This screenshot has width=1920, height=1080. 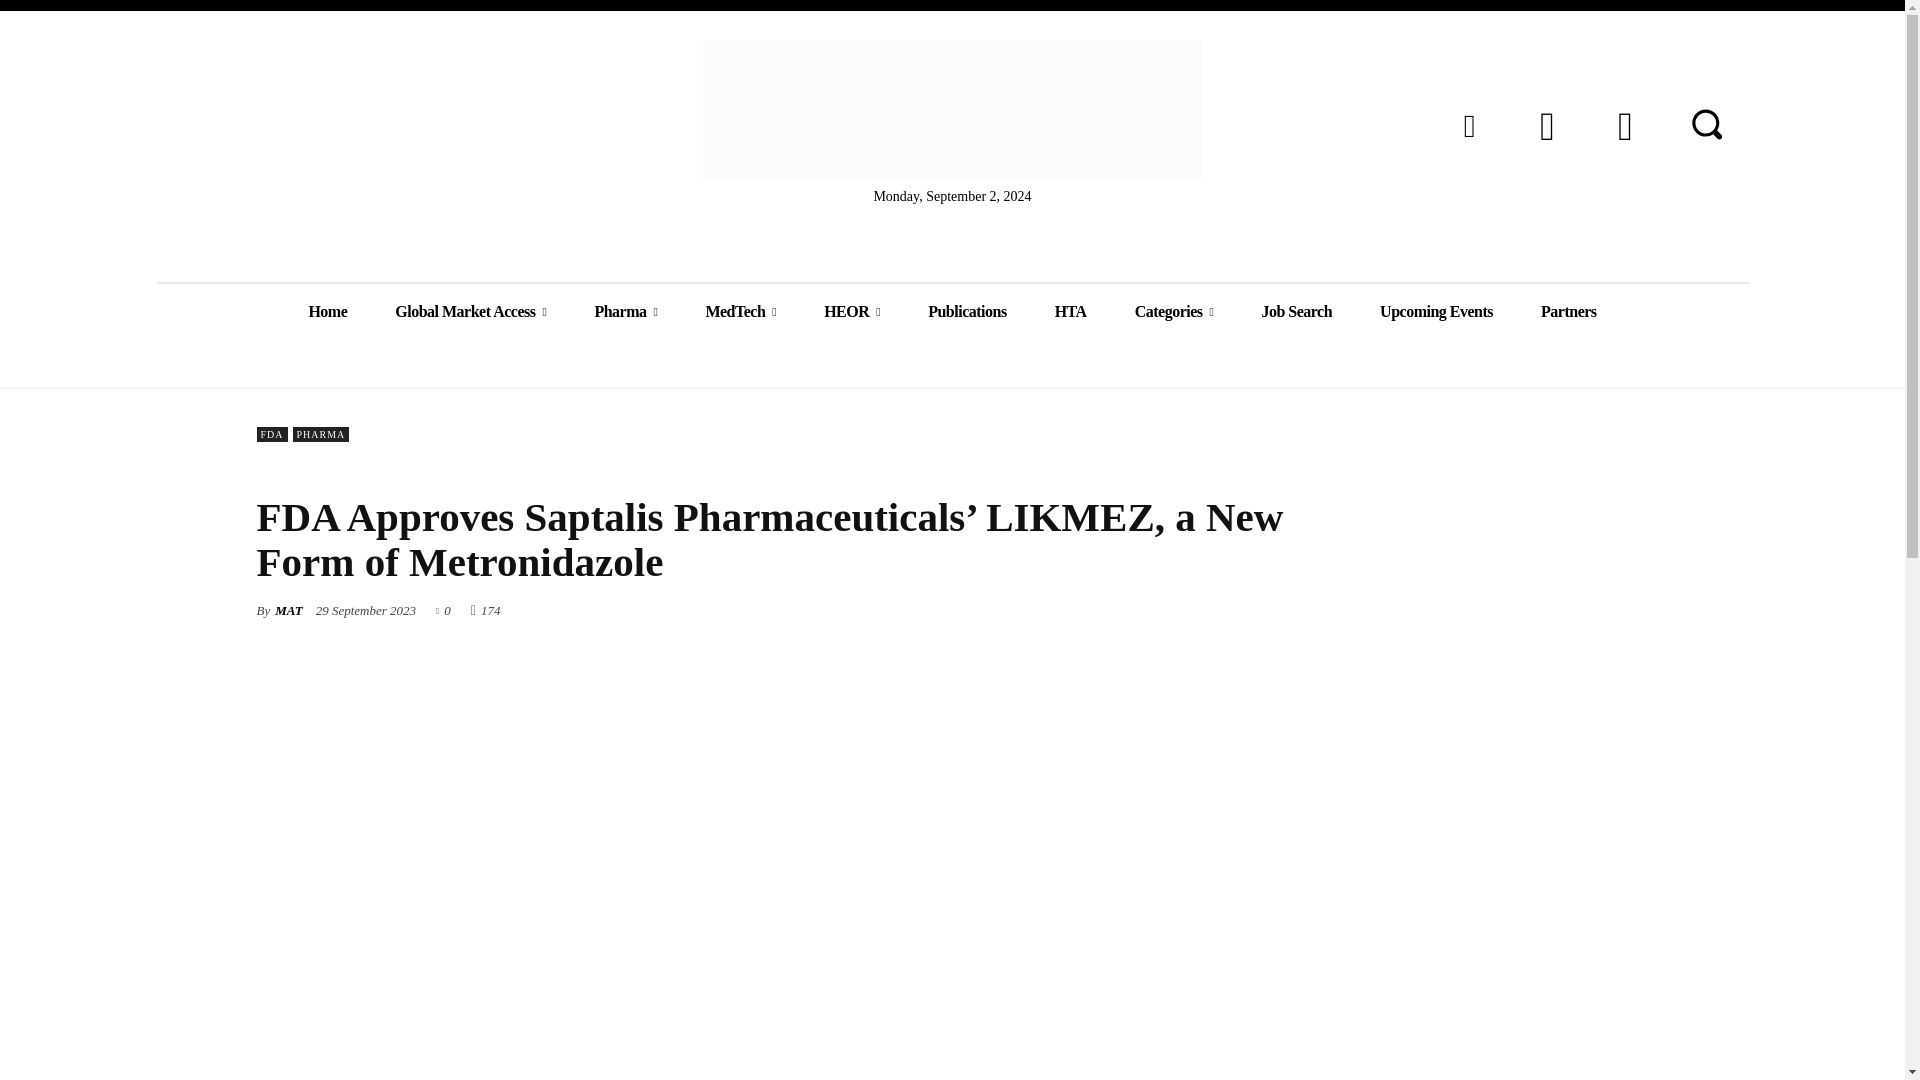 I want to click on Telegram, so click(x=1546, y=125).